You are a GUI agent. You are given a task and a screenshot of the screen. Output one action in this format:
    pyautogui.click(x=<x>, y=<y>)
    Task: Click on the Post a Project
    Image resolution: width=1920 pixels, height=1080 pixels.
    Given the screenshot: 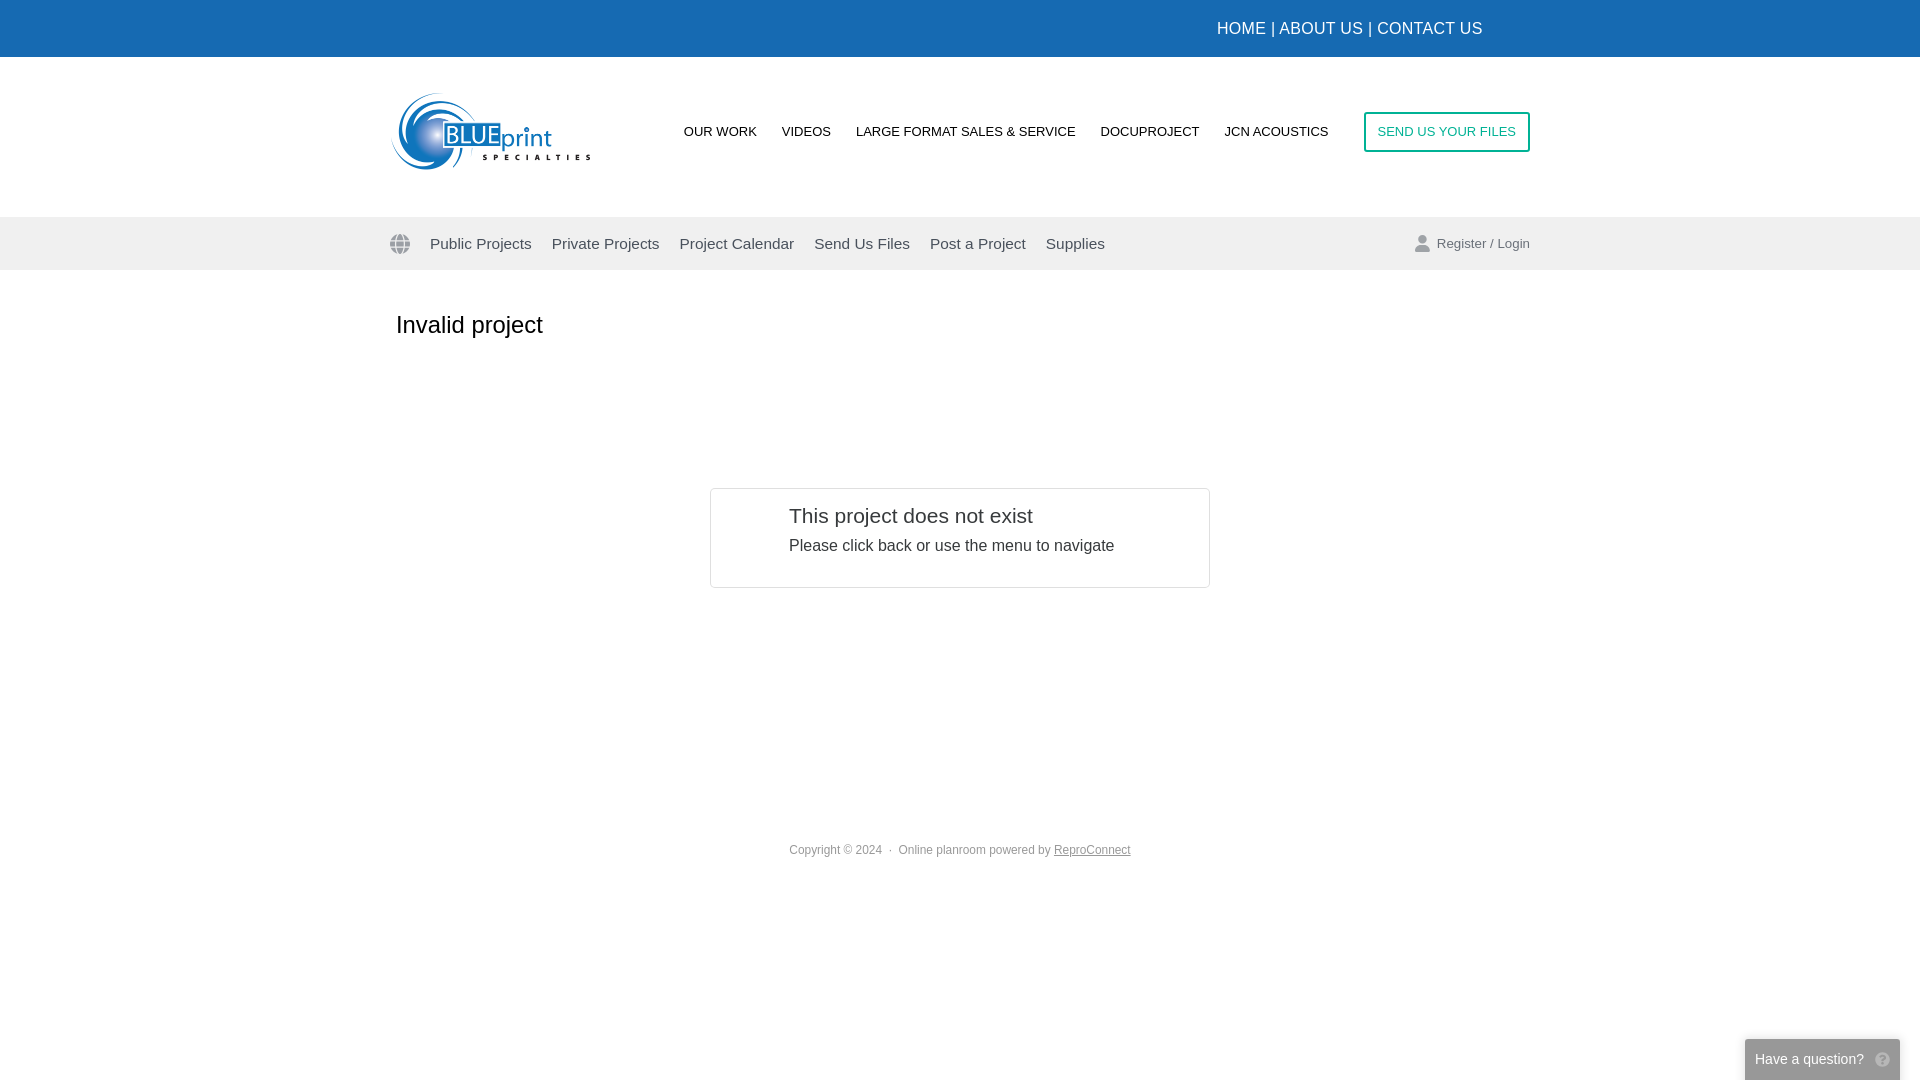 What is the action you would take?
    pyautogui.click(x=978, y=243)
    